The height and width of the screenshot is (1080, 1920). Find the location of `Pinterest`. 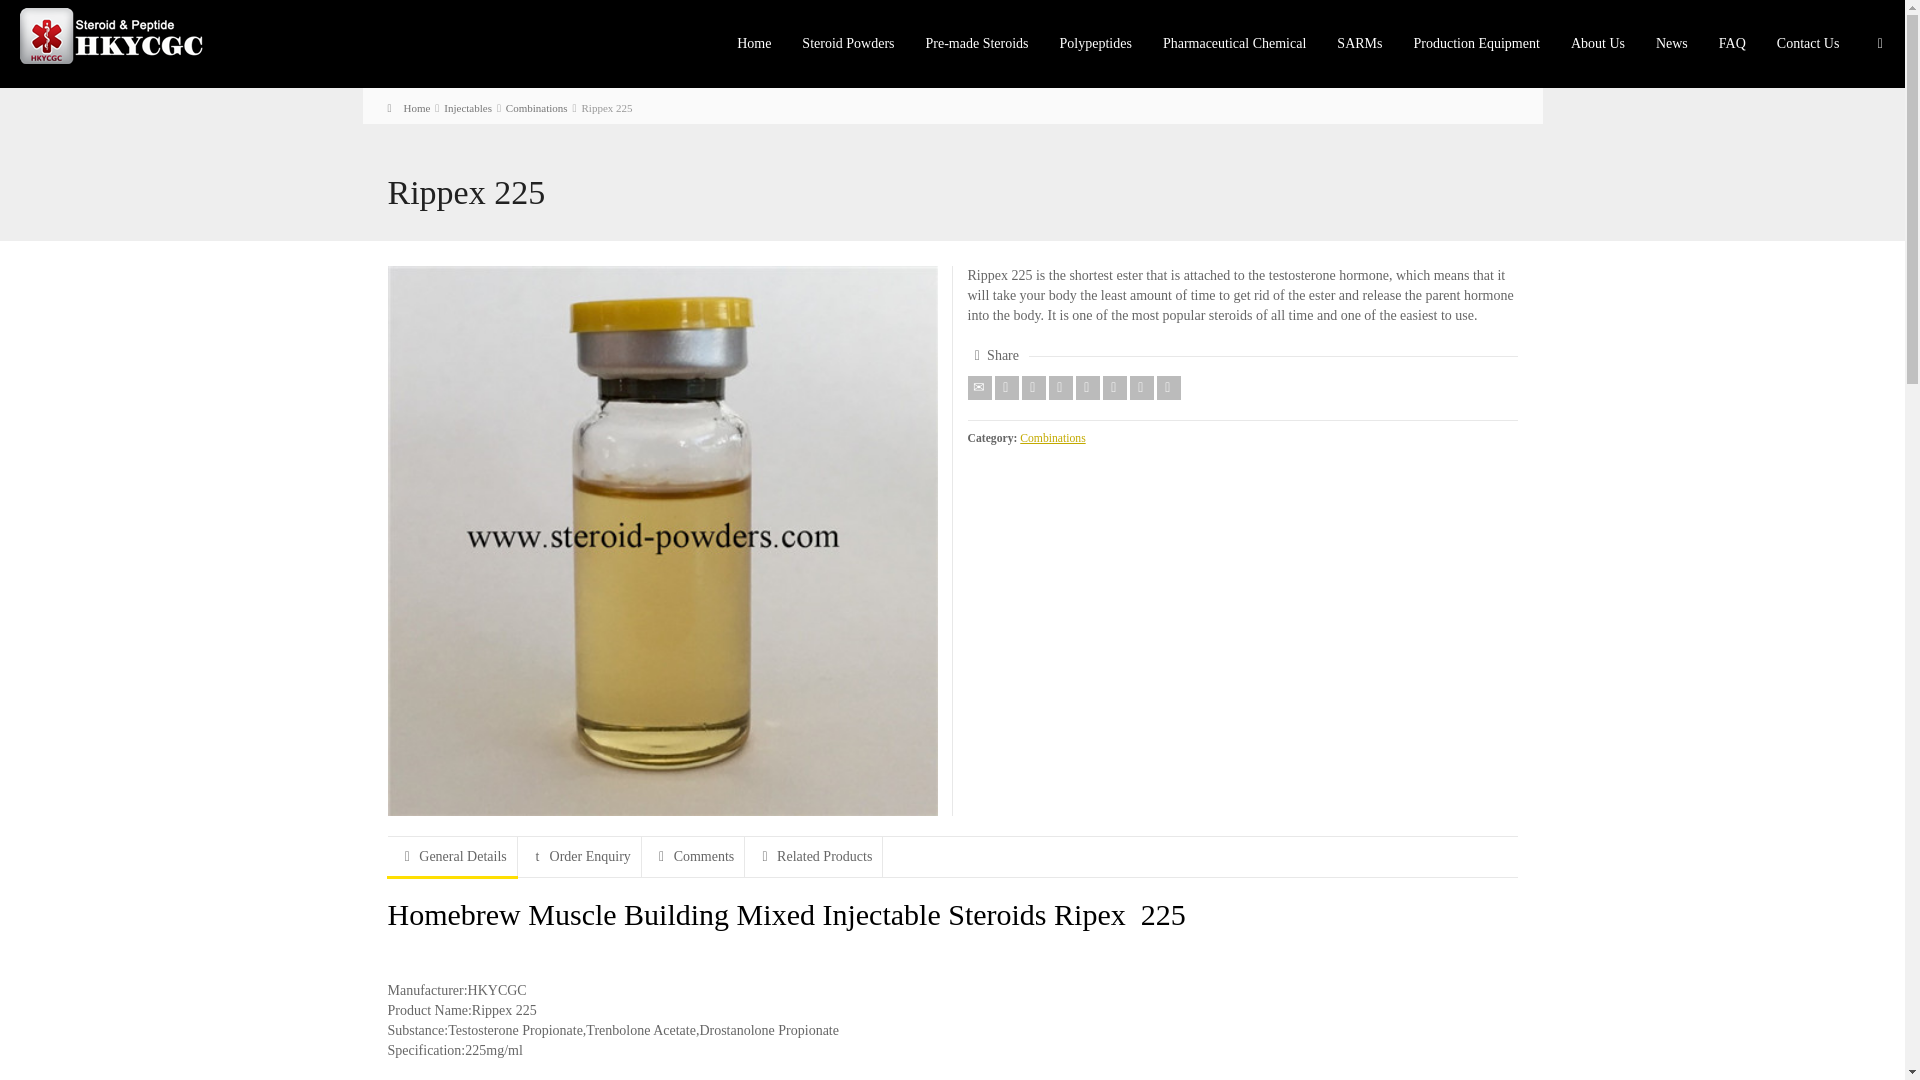

Pinterest is located at coordinates (1088, 387).